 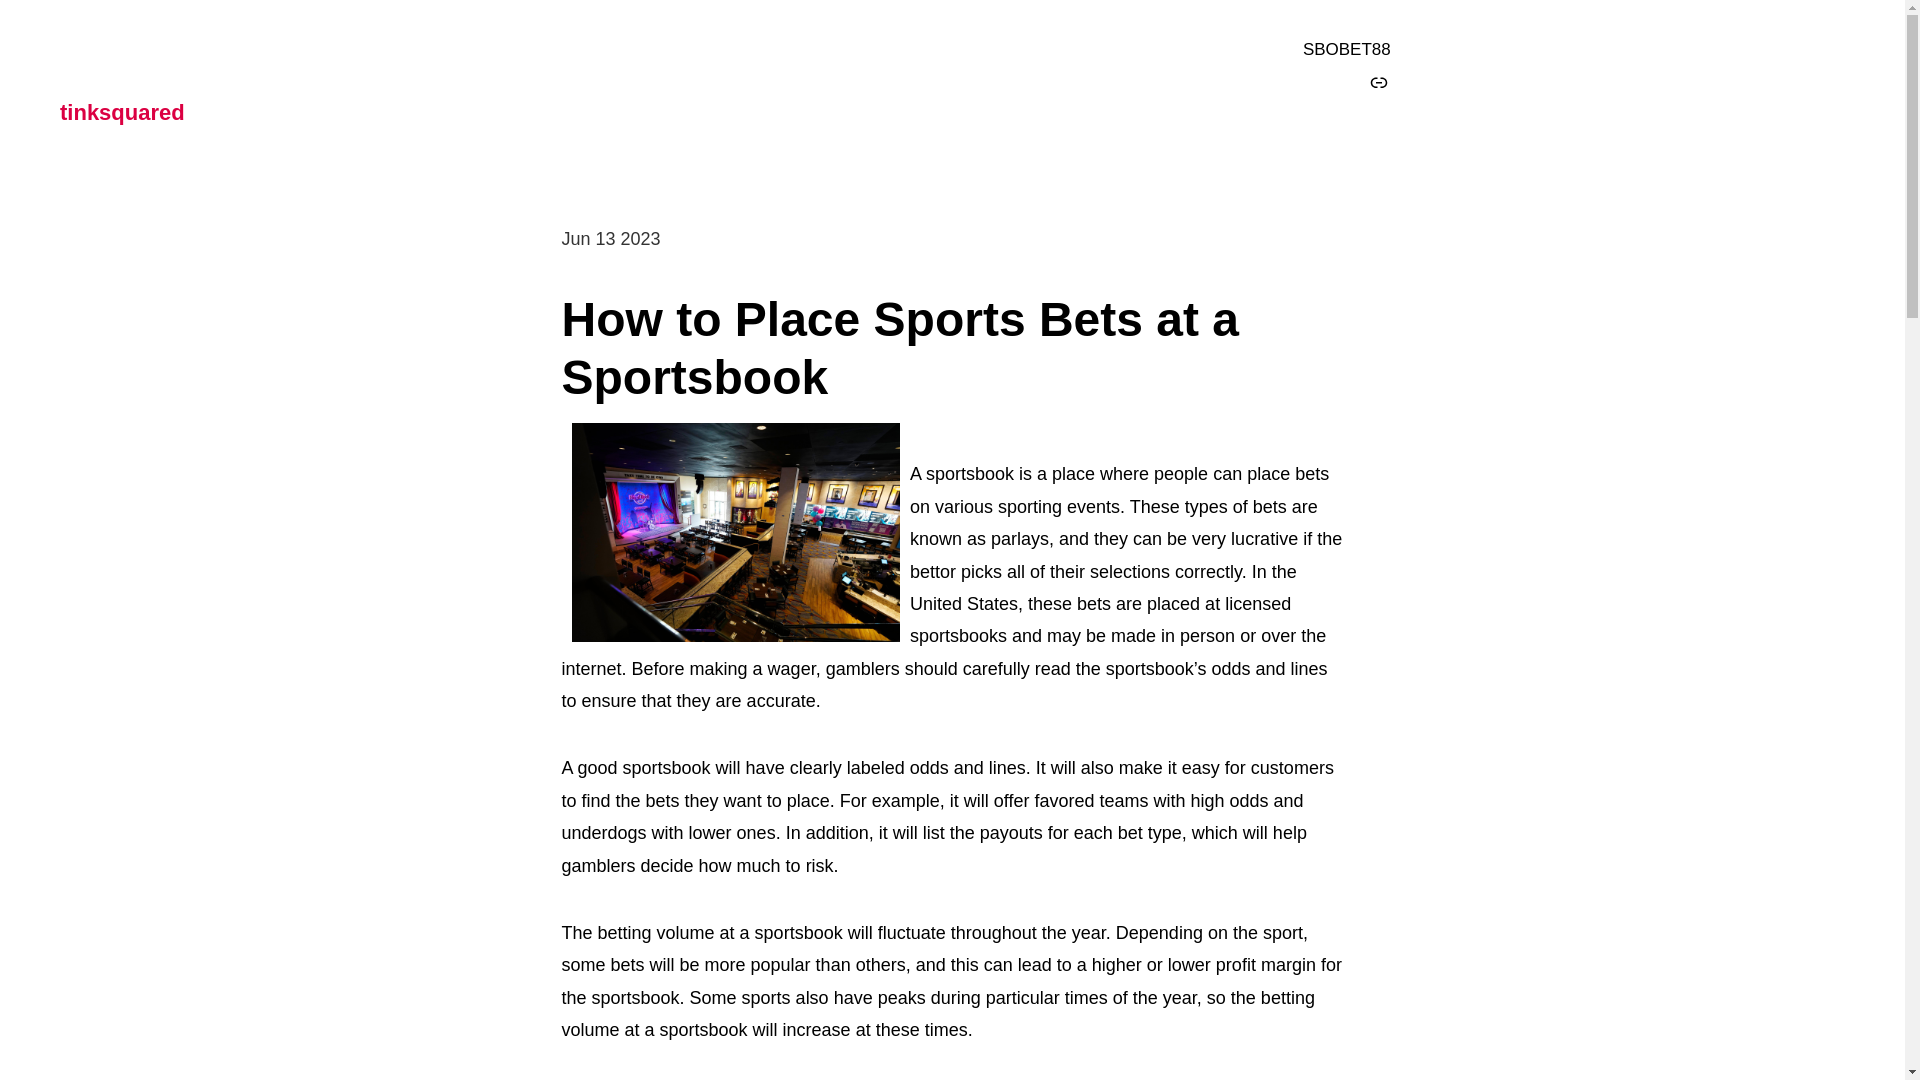 I want to click on SBOBET88, so click(x=1346, y=50).